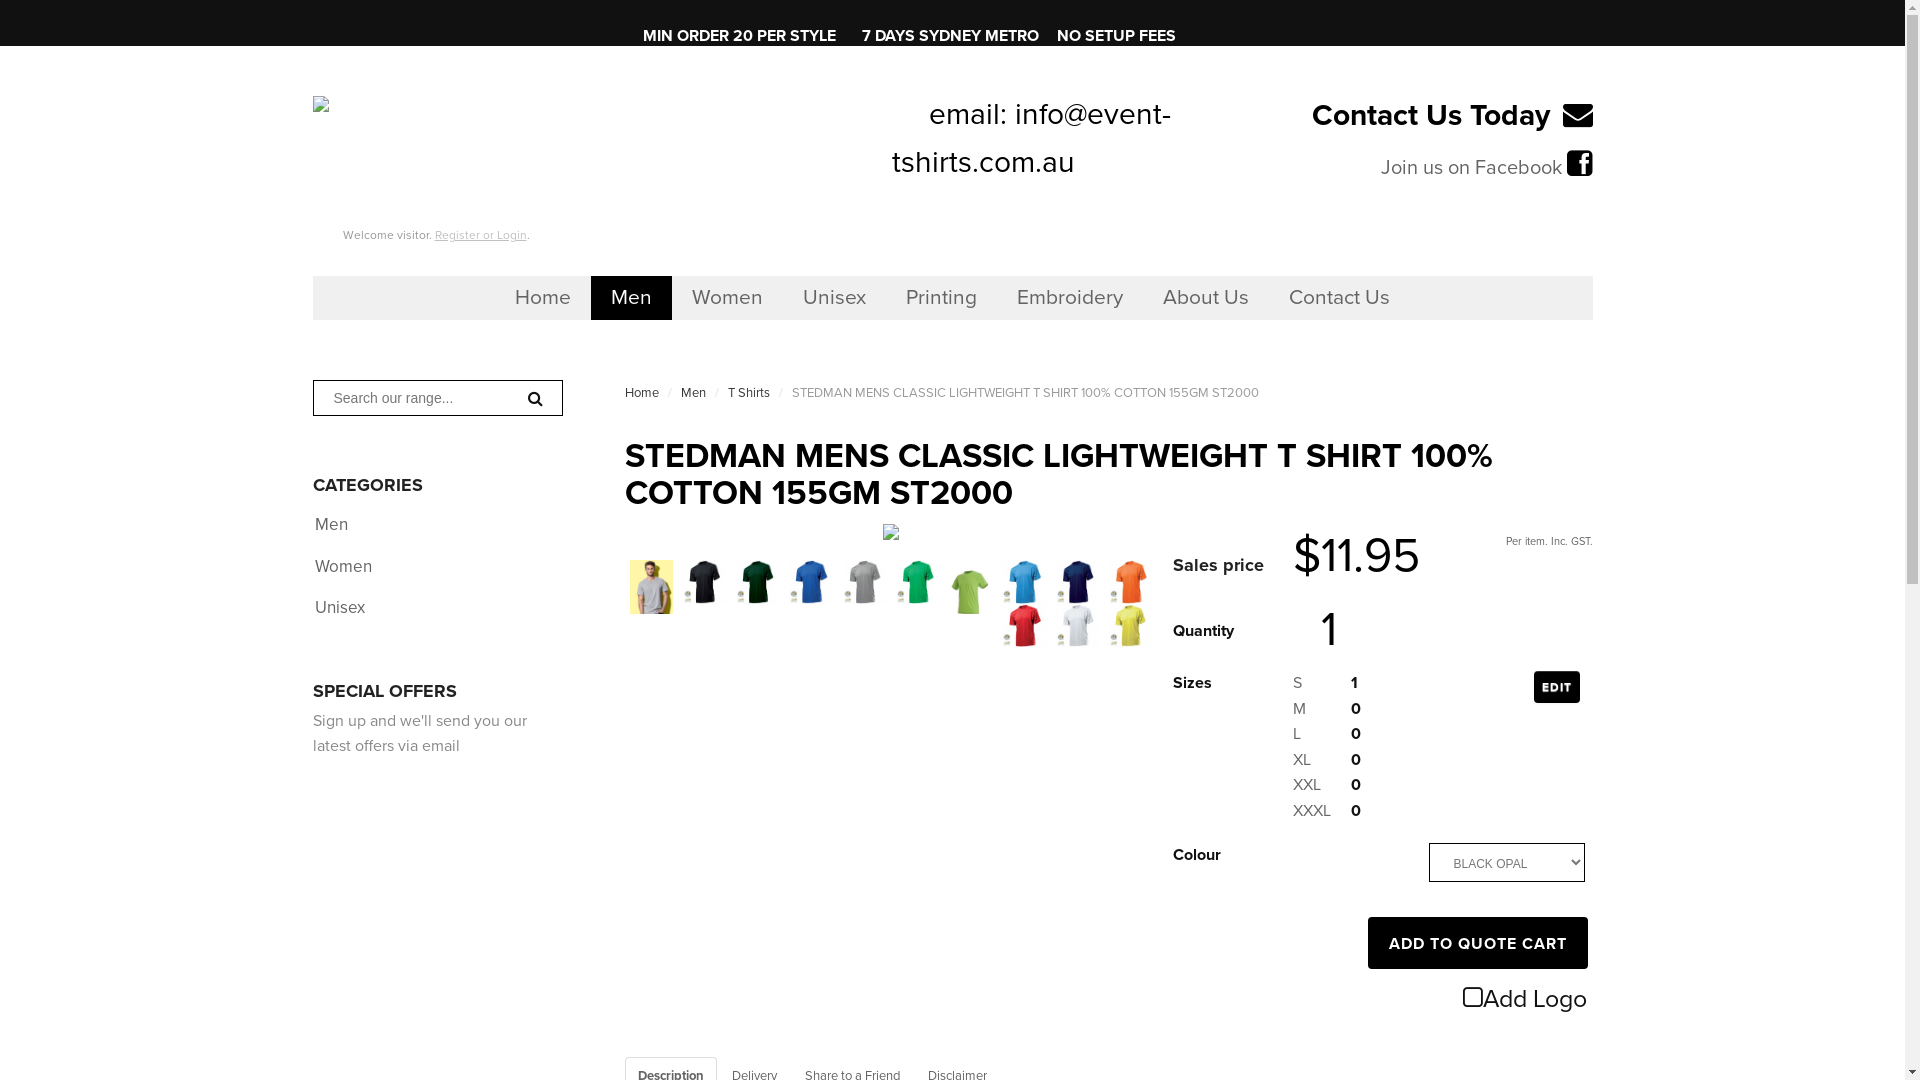 The width and height of the screenshot is (1920, 1080). What do you see at coordinates (749, 392) in the screenshot?
I see `T Shirts` at bounding box center [749, 392].